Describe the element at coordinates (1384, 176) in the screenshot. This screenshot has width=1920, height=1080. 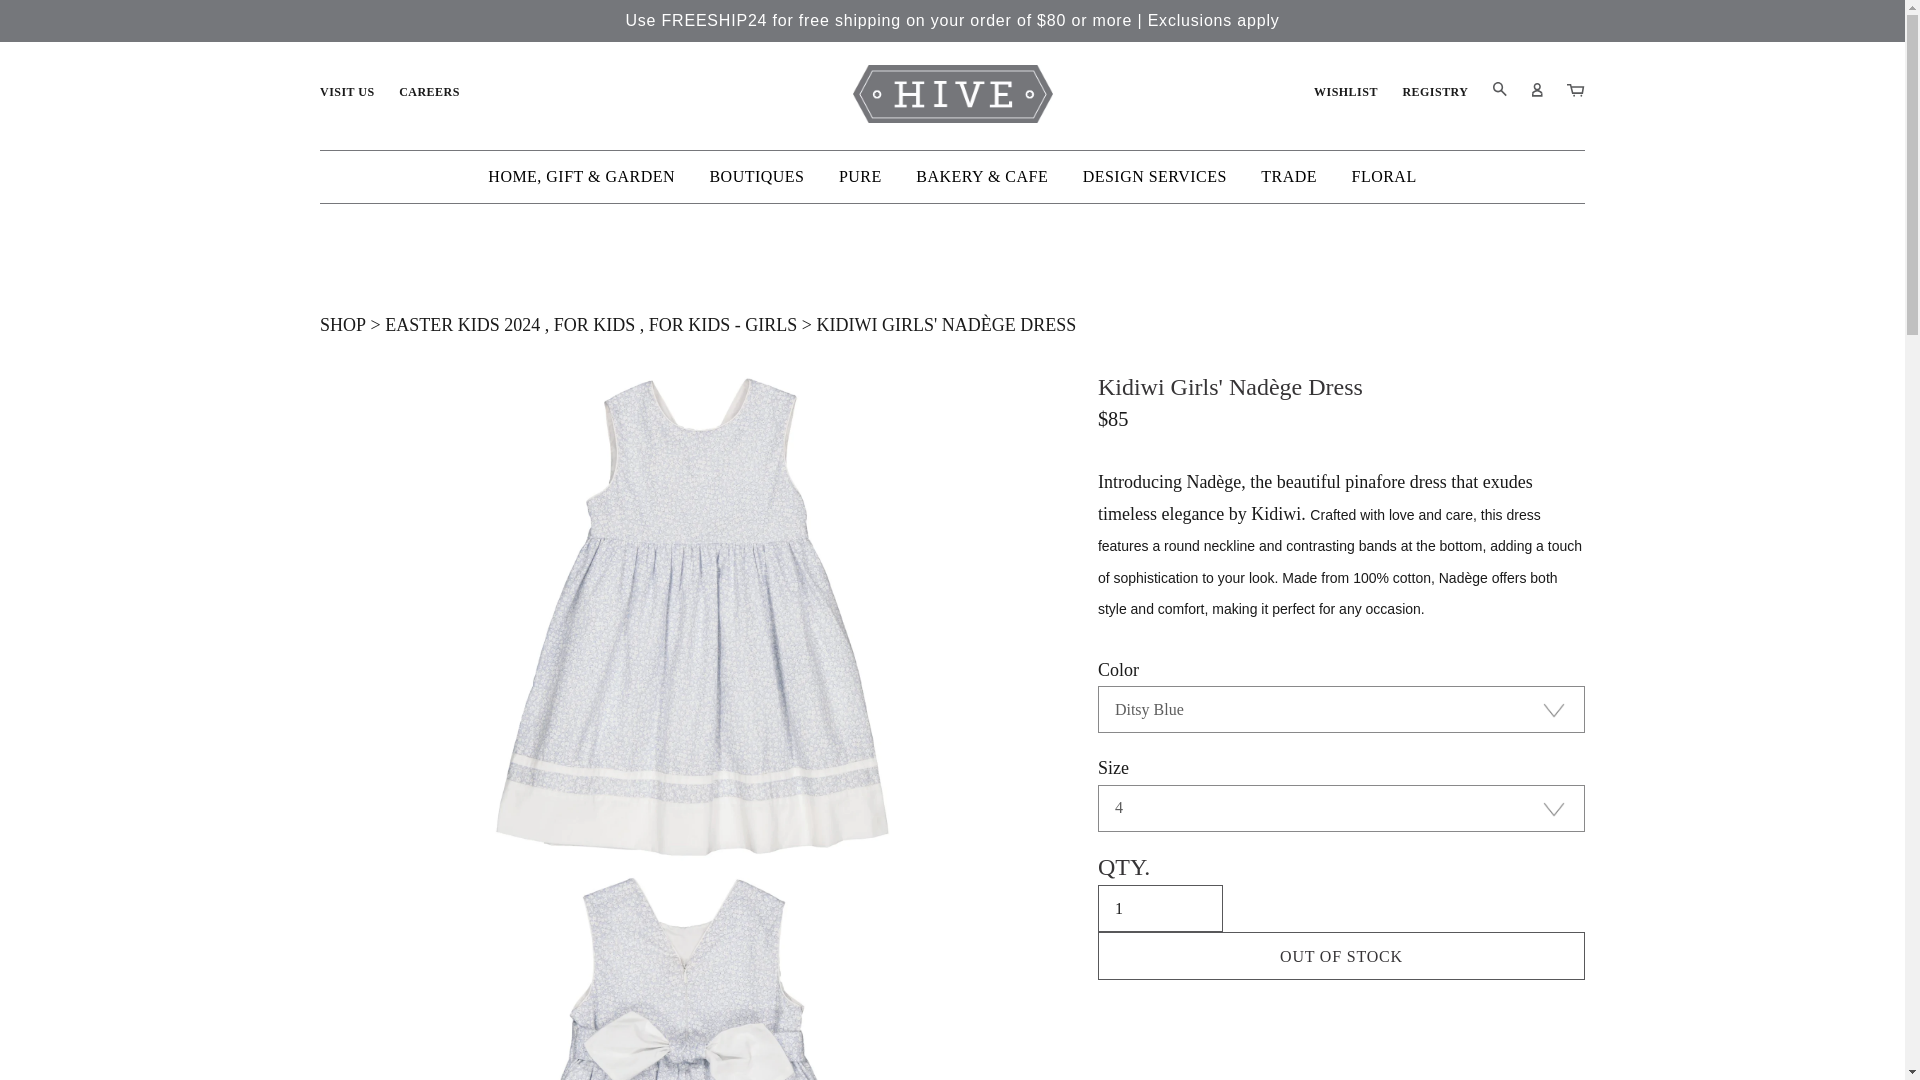
I see `FLORAL` at that location.